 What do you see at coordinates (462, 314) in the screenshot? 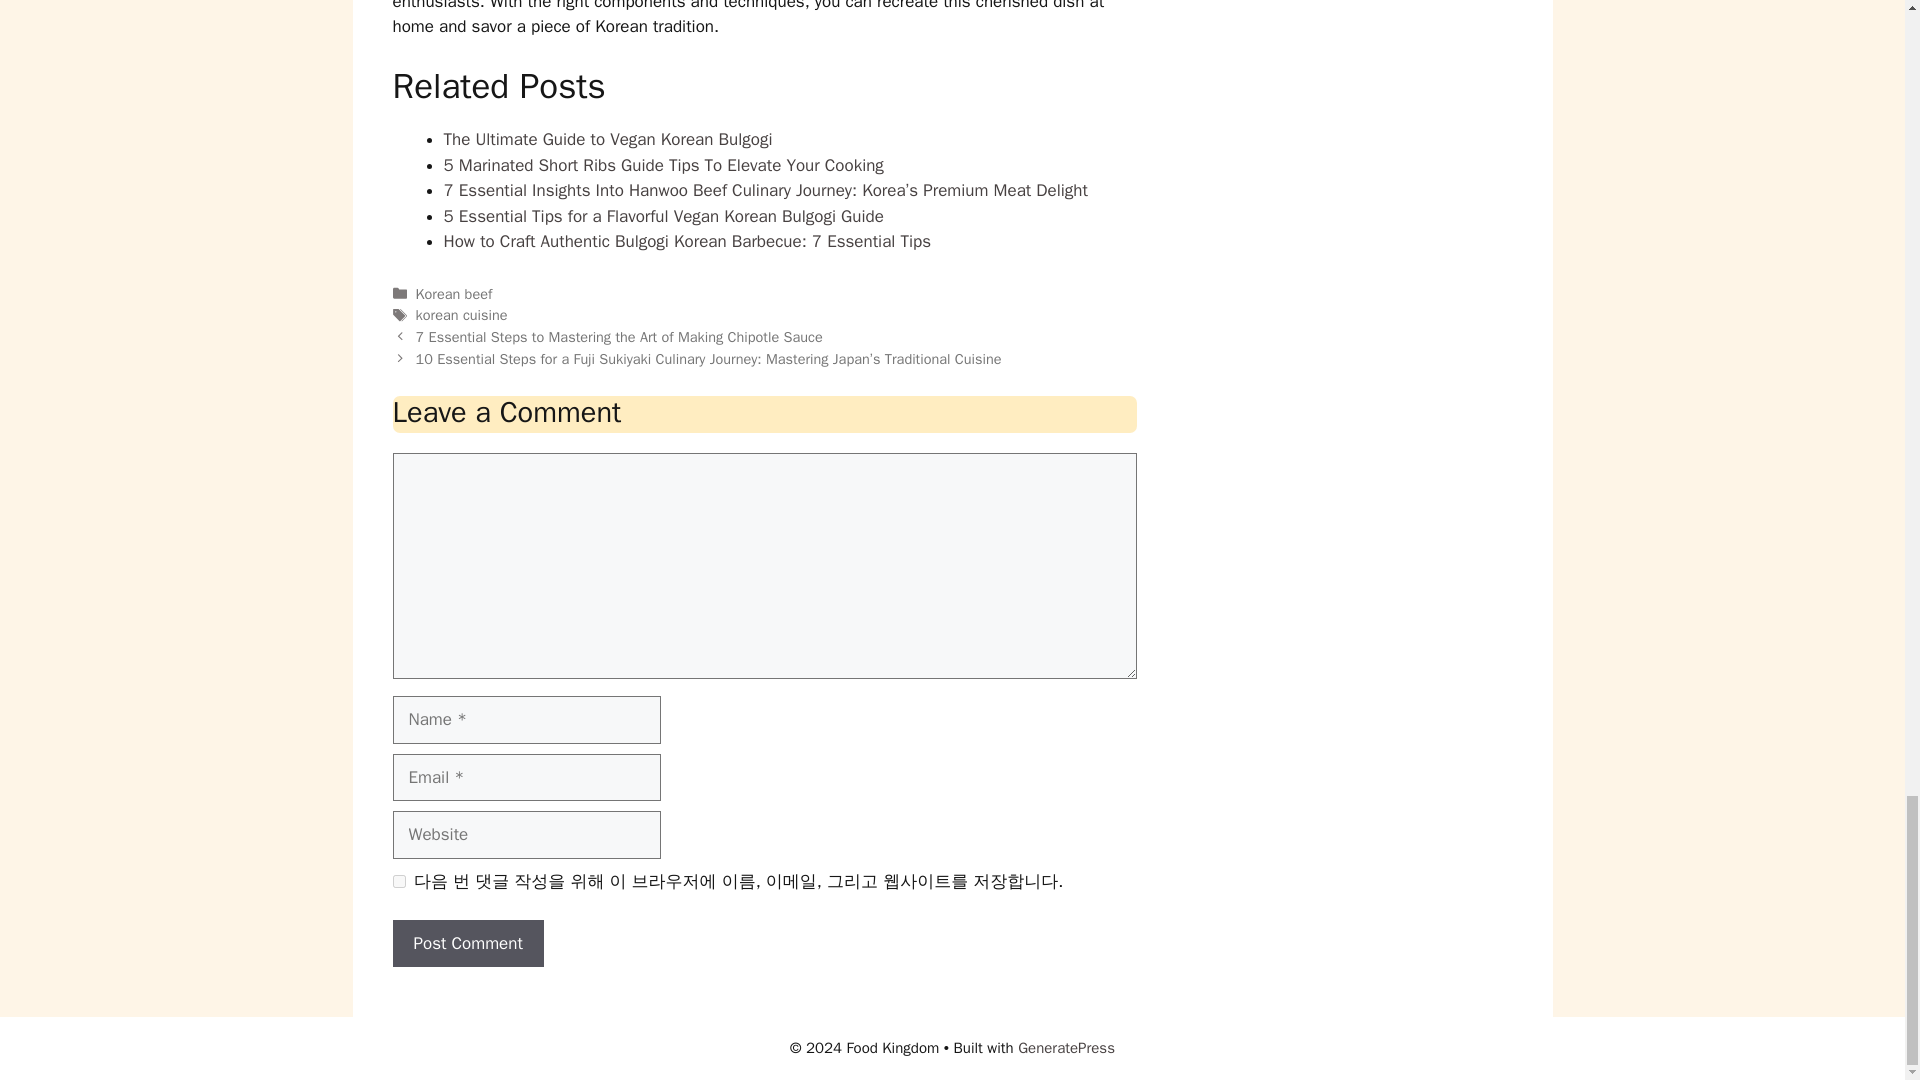
I see `korean cuisine` at bounding box center [462, 314].